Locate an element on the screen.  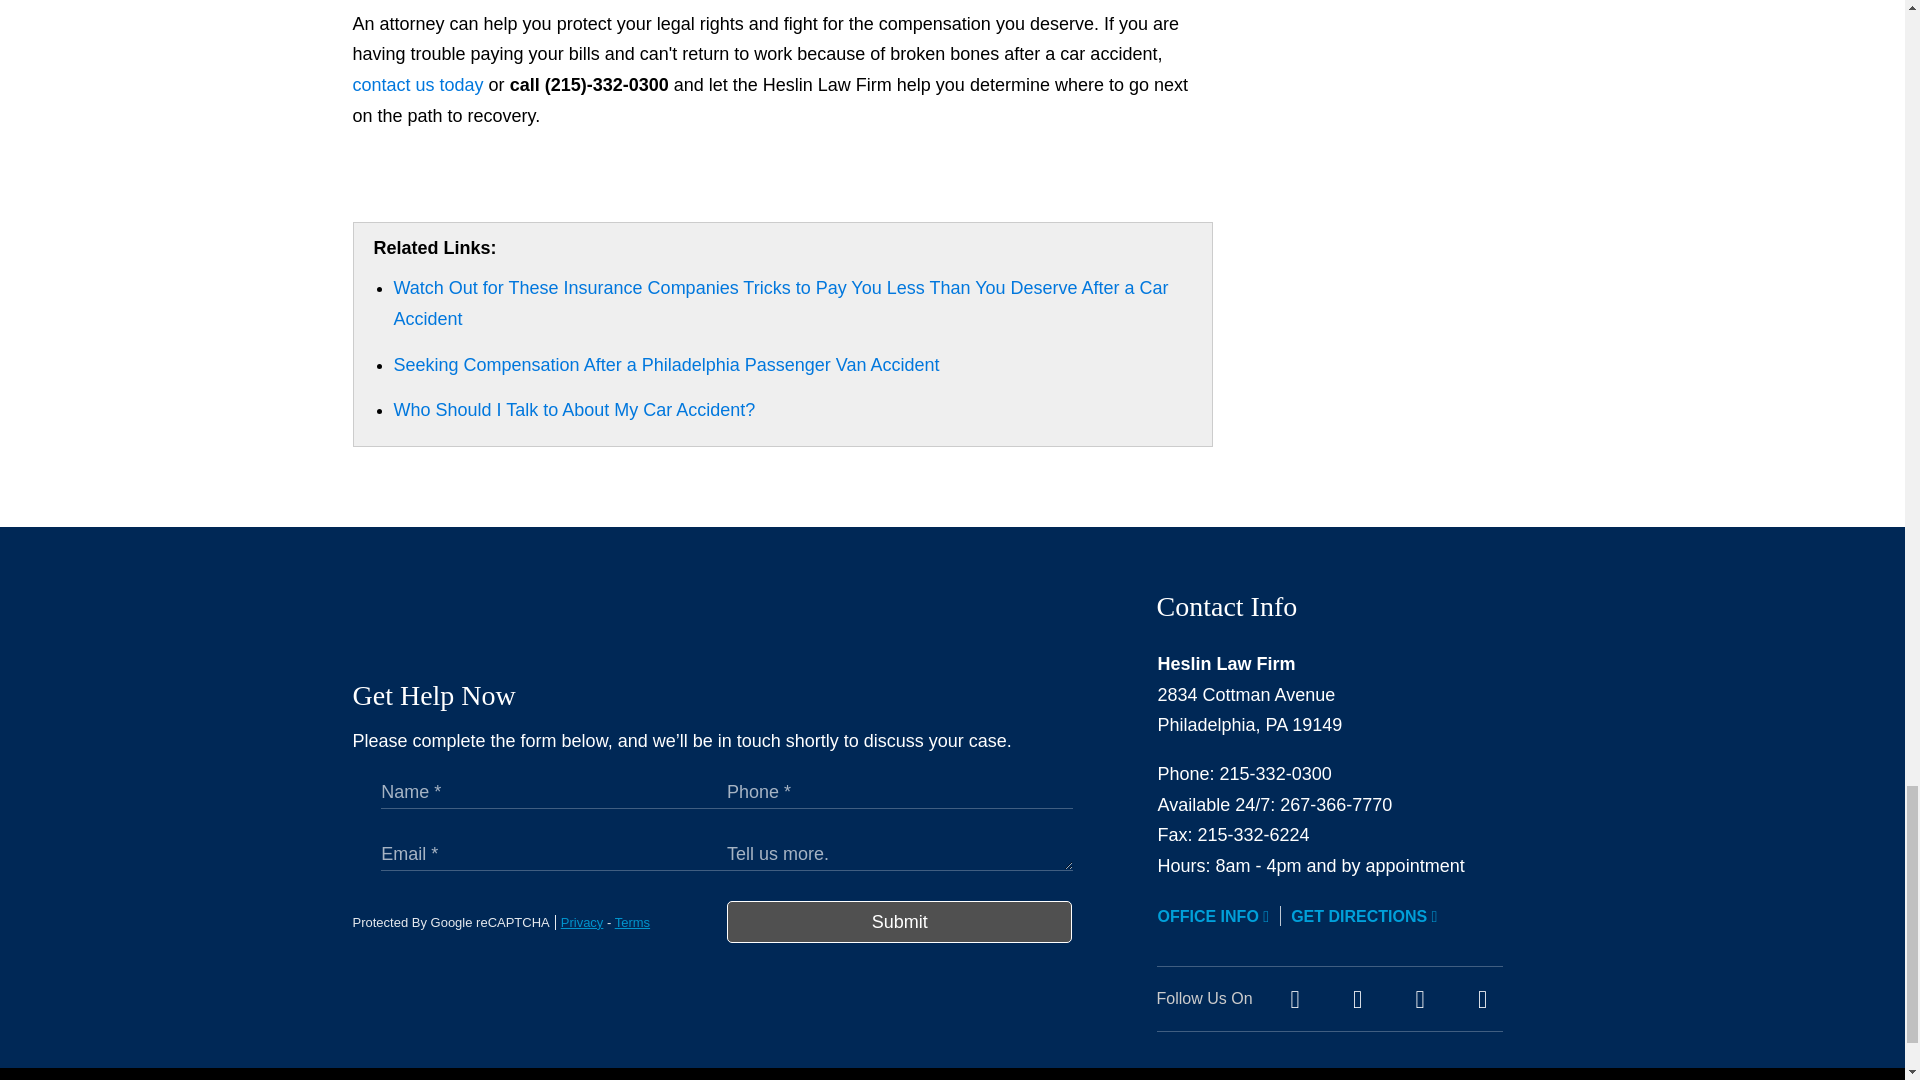
YouTube is located at coordinates (1420, 999).